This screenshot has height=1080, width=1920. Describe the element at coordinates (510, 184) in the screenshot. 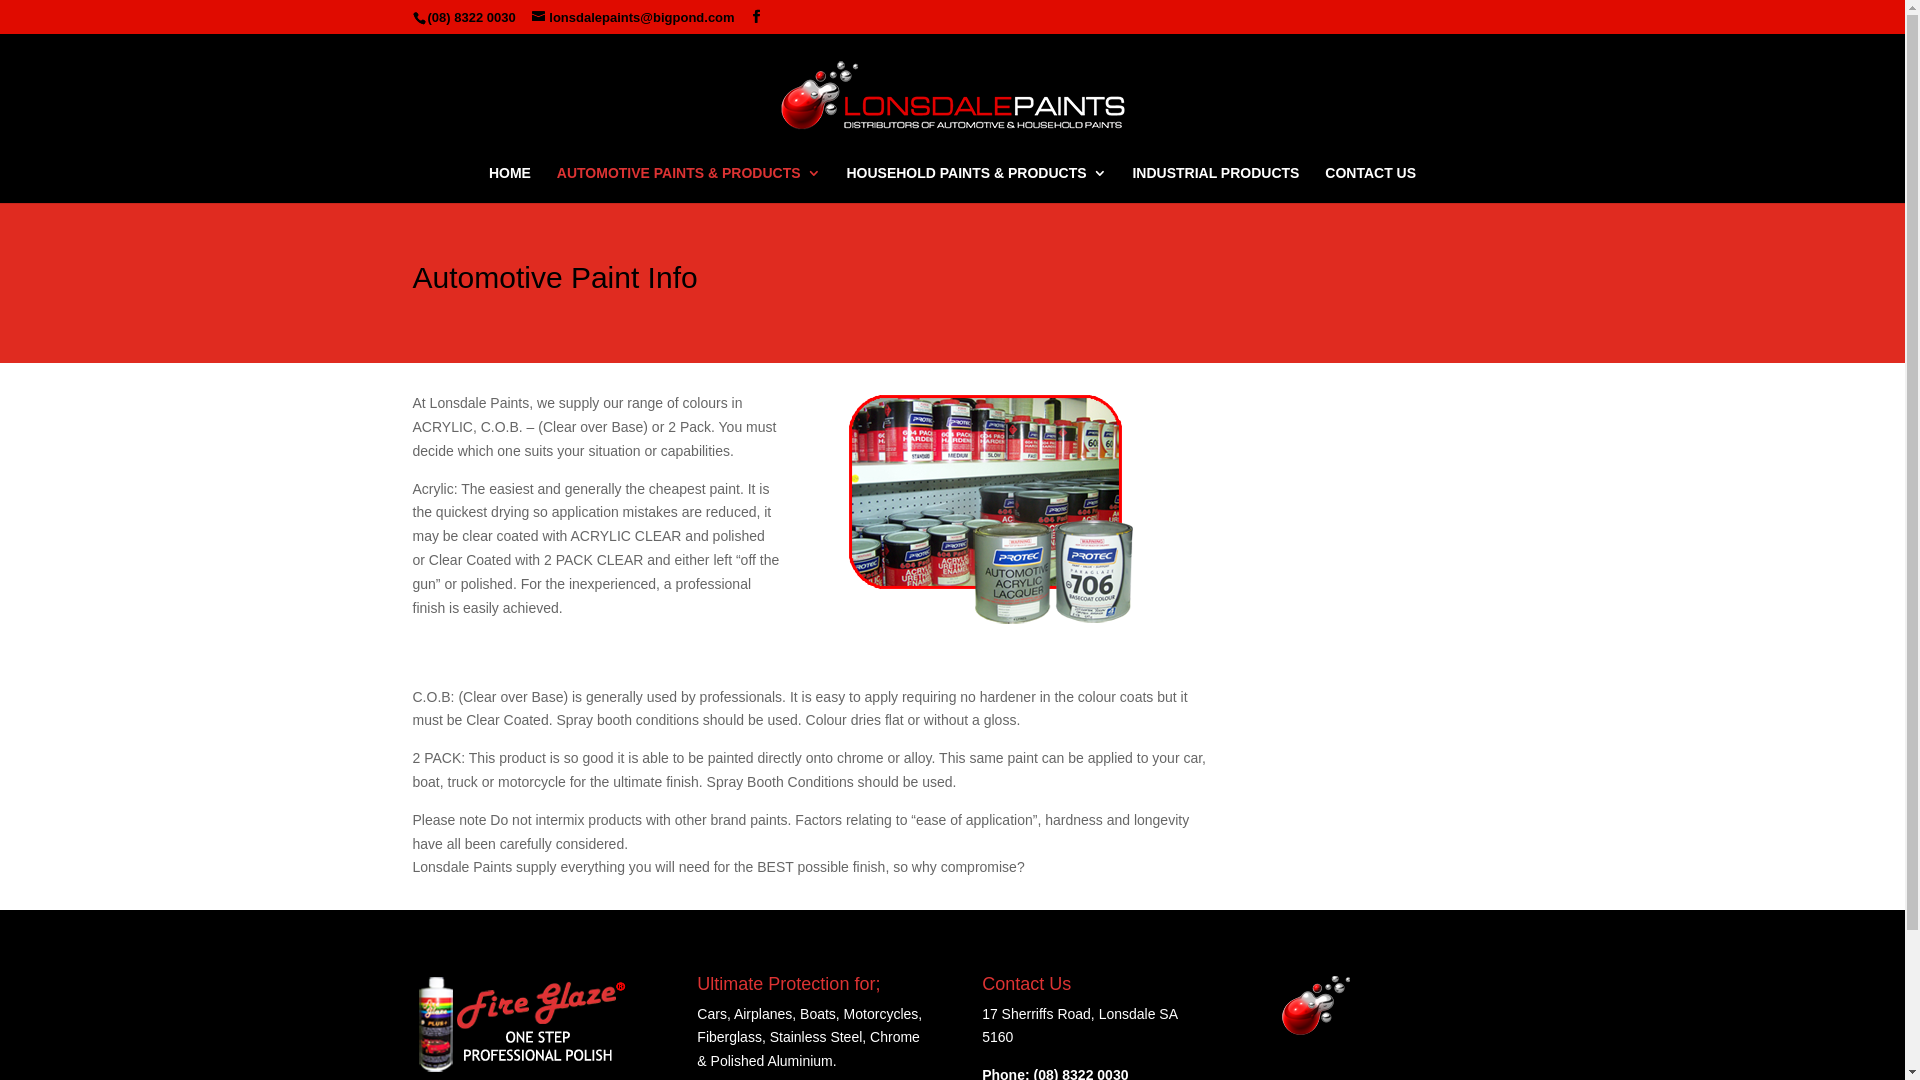

I see `HOME` at that location.